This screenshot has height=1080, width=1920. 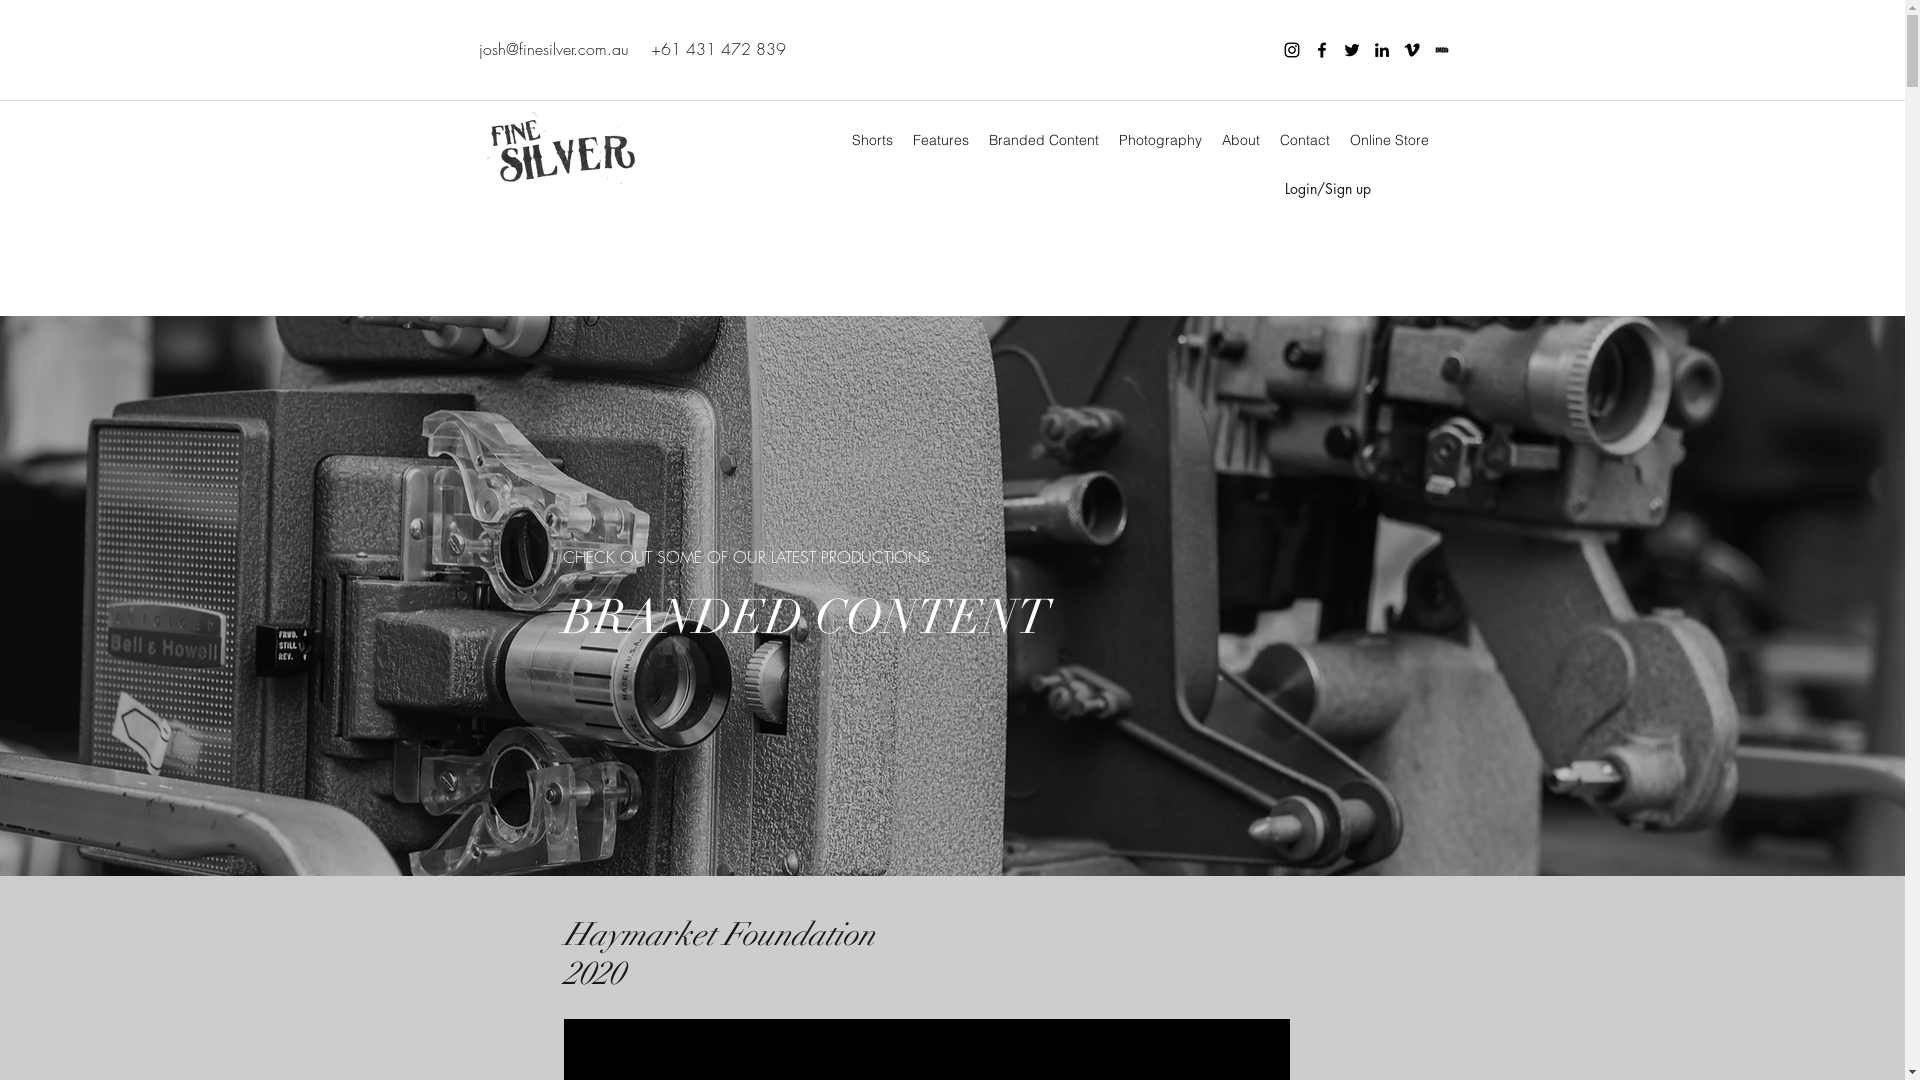 I want to click on Contact, so click(x=1305, y=140).